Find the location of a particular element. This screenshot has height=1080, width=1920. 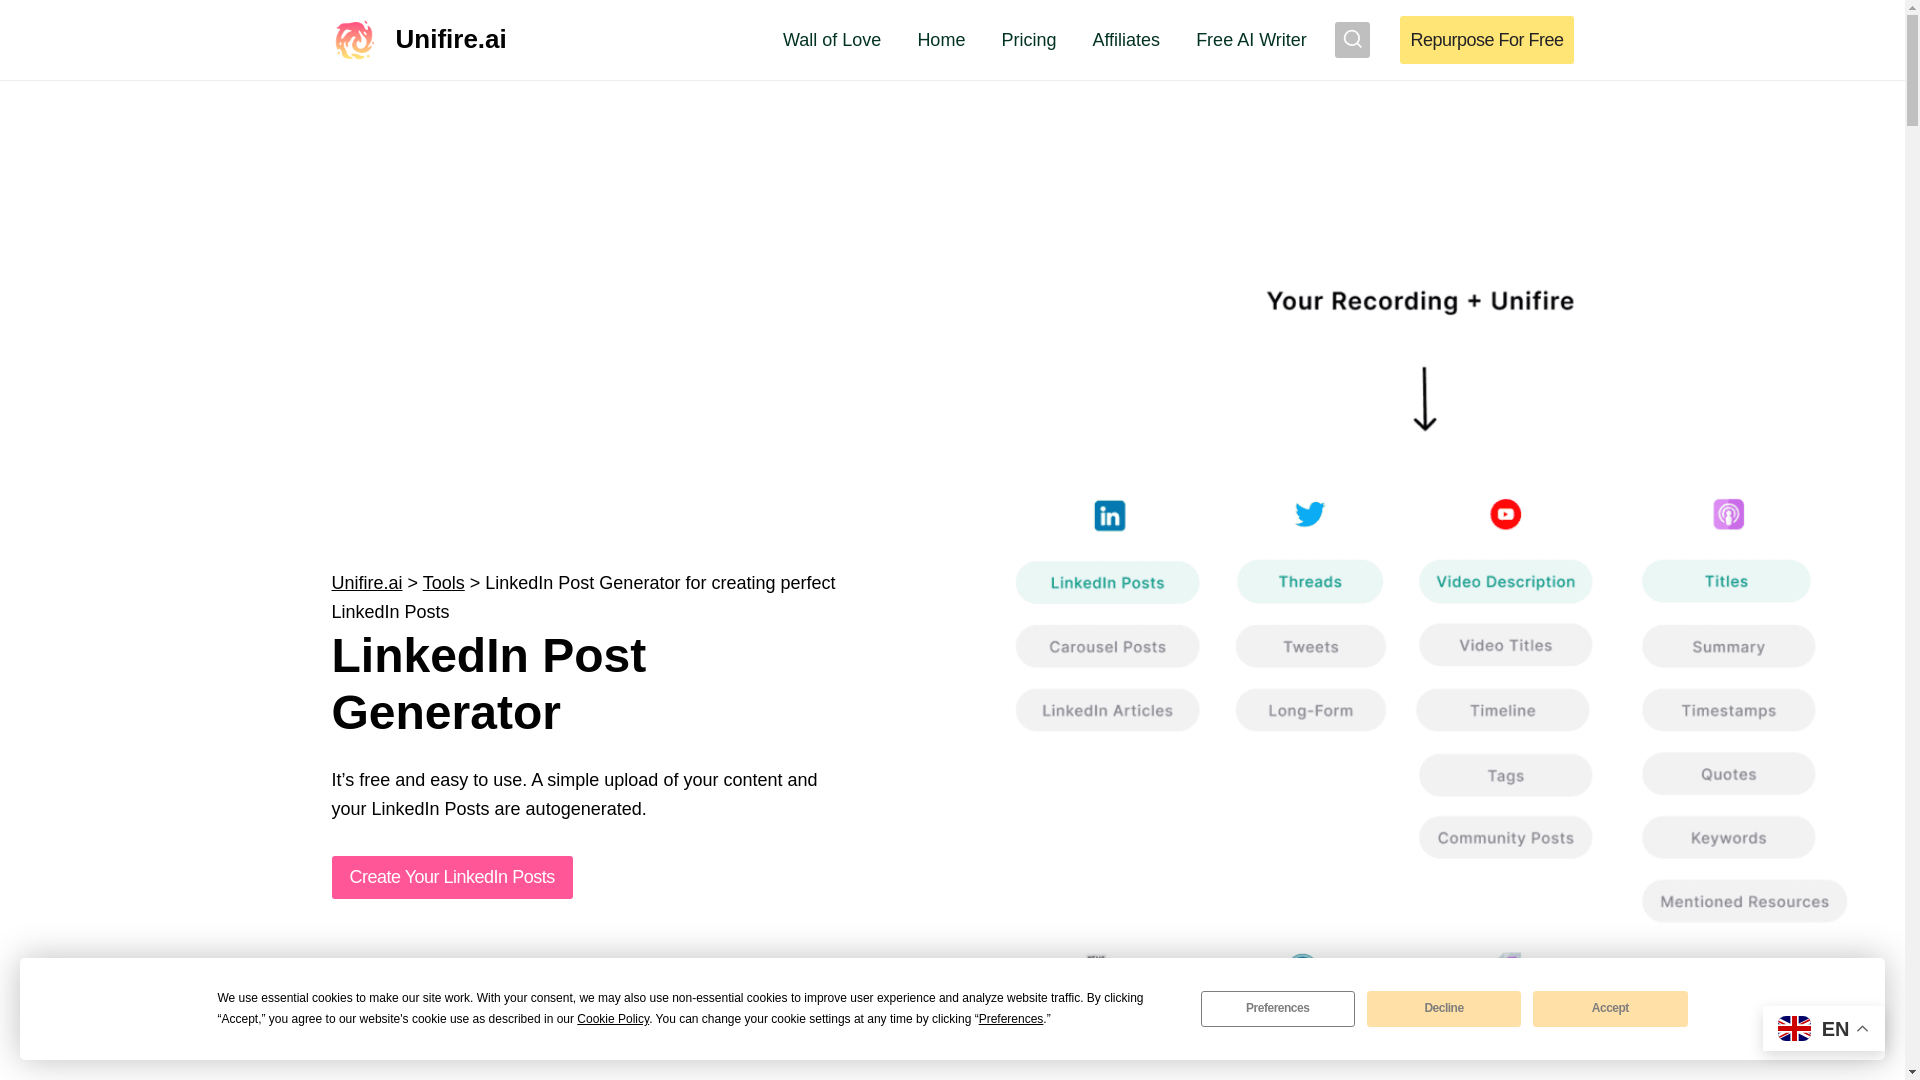

Accept is located at coordinates (1610, 1009).